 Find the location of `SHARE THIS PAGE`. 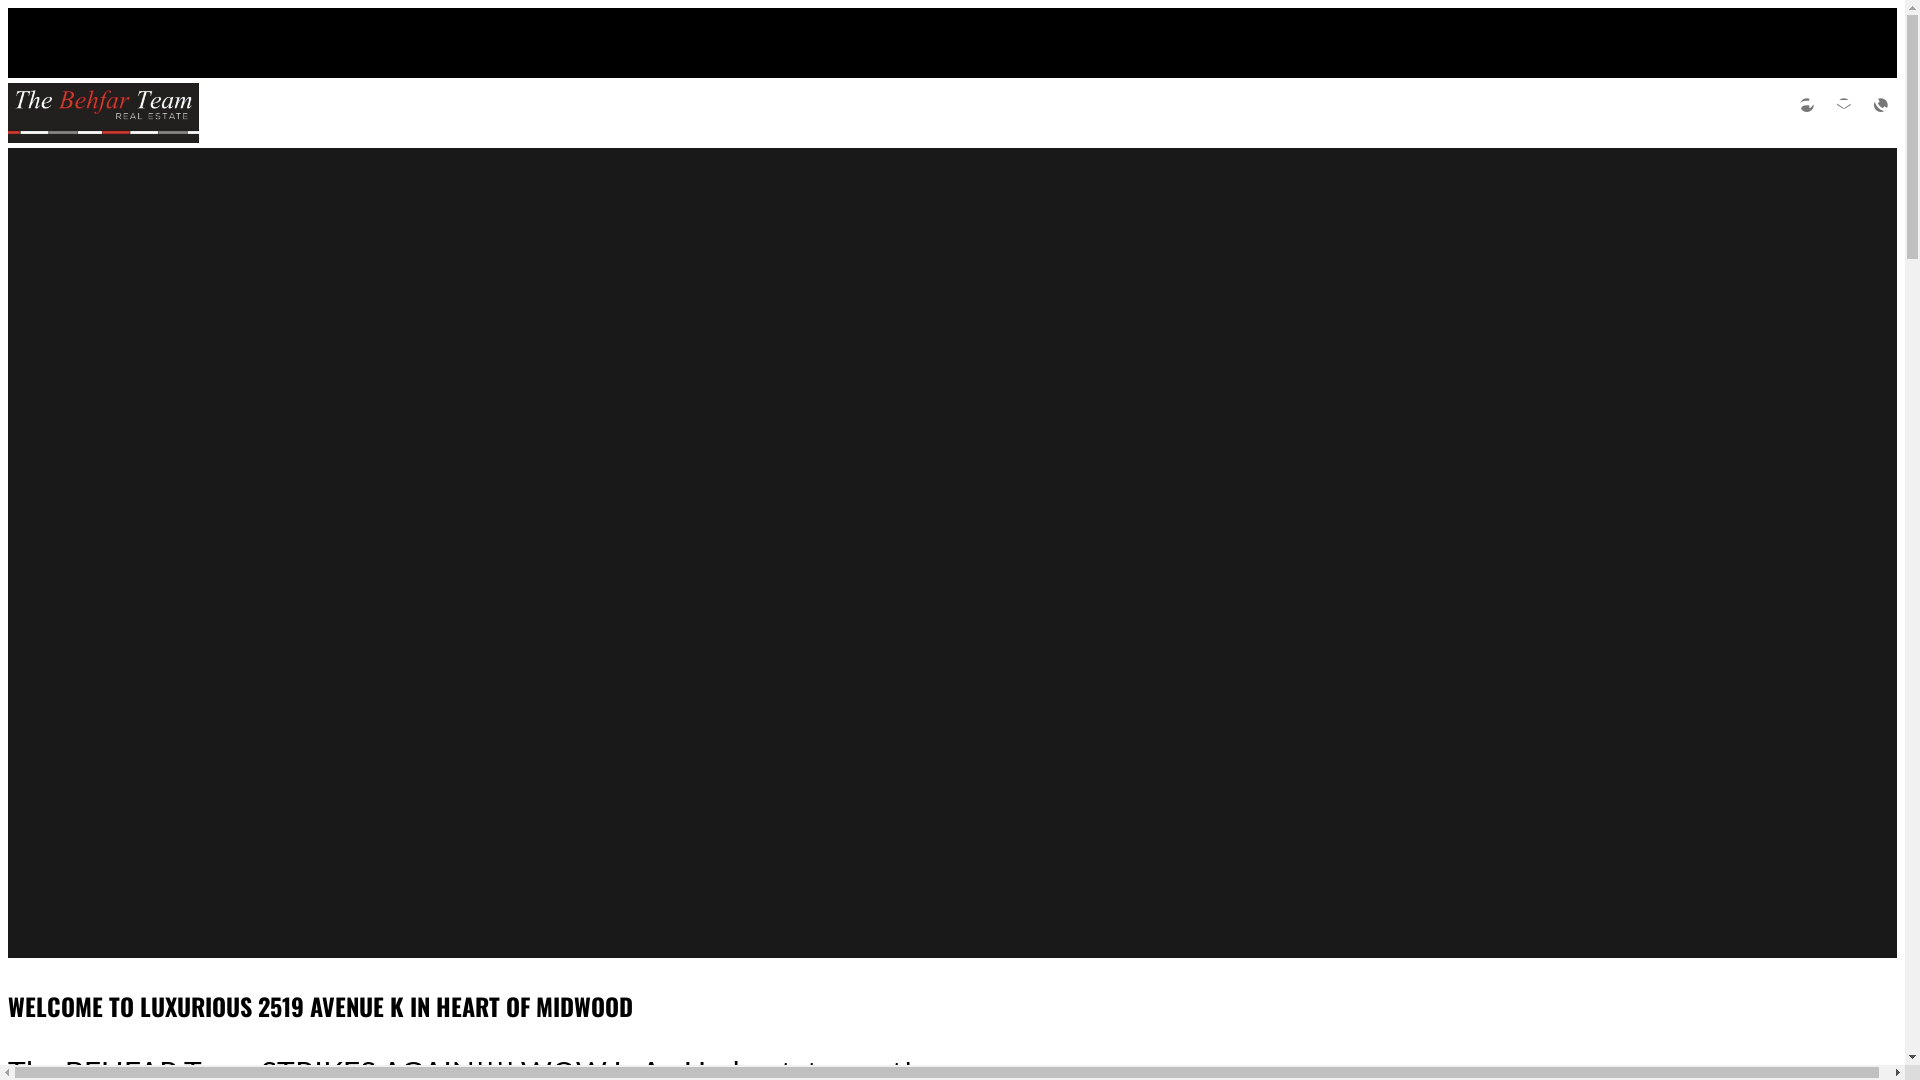

SHARE THIS PAGE is located at coordinates (1807, 112).